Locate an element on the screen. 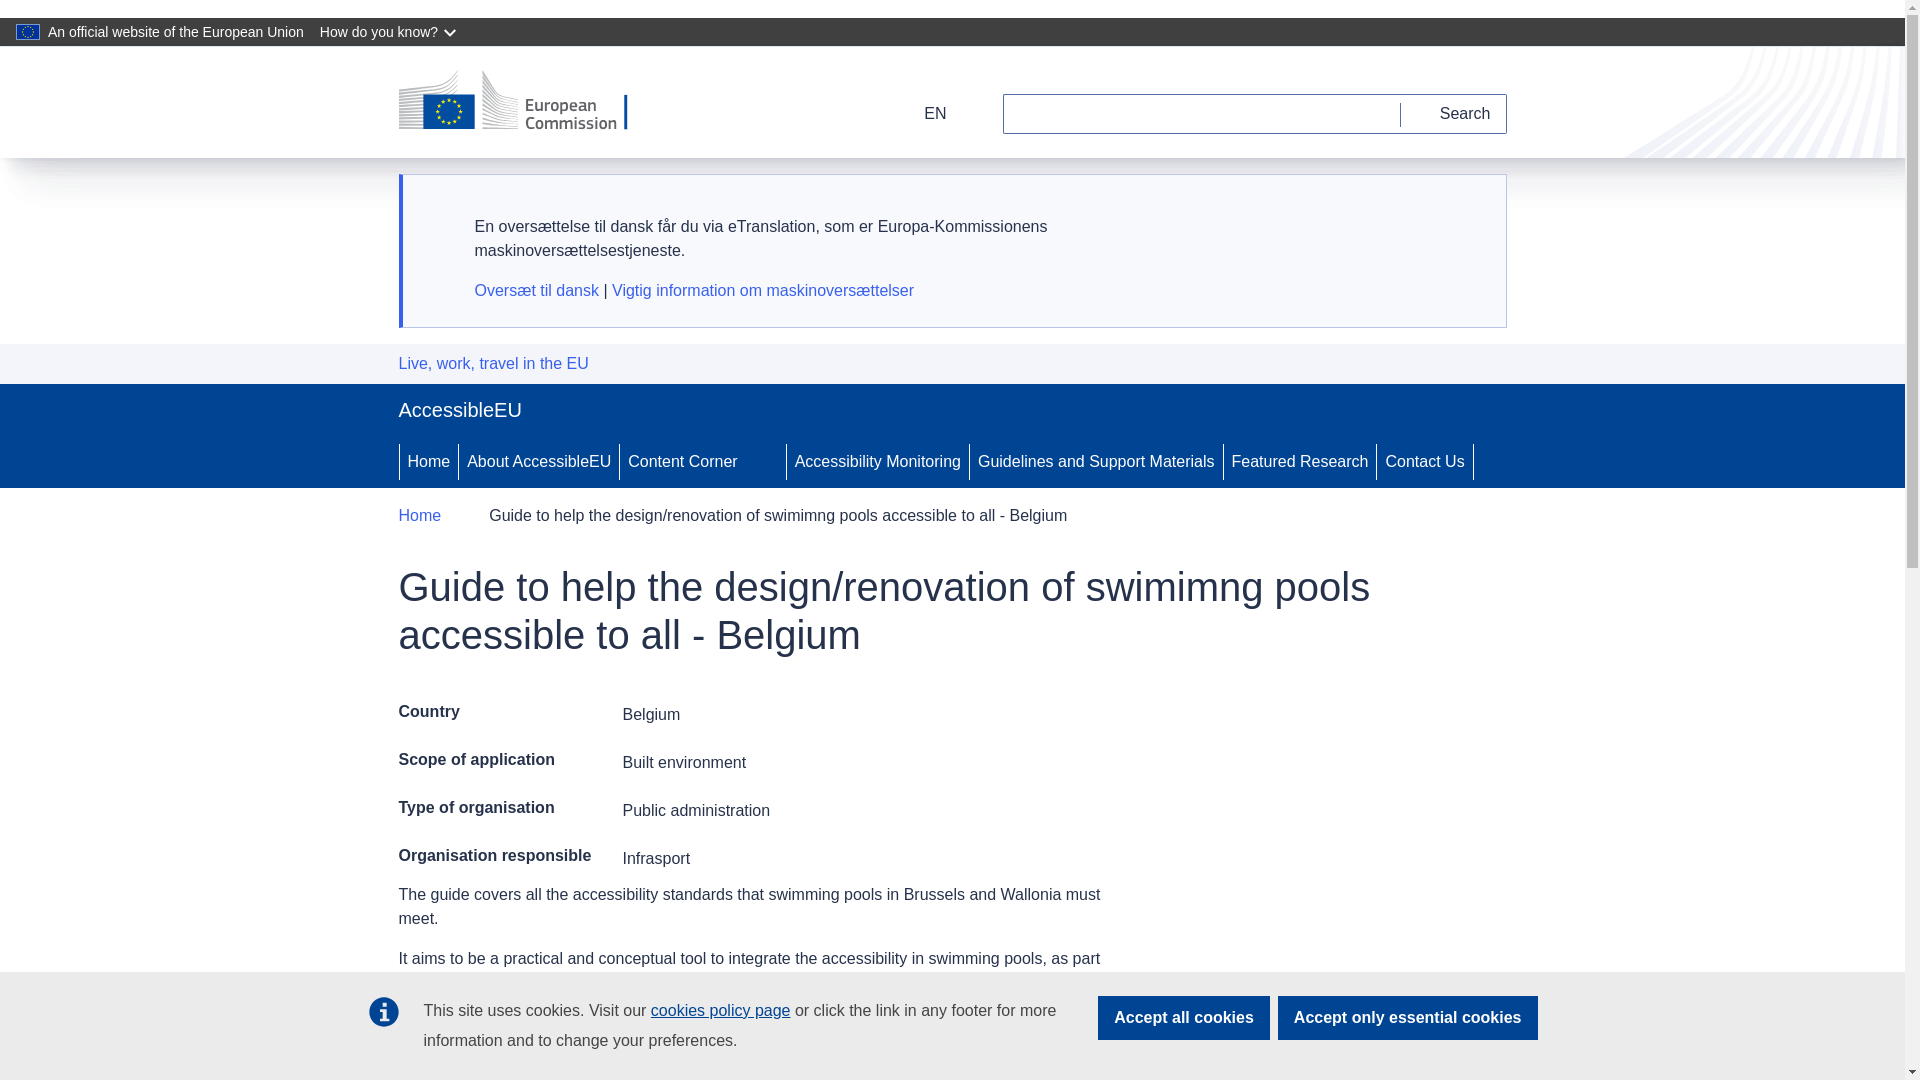 Image resolution: width=1920 pixels, height=1080 pixels. Home is located at coordinates (419, 516).